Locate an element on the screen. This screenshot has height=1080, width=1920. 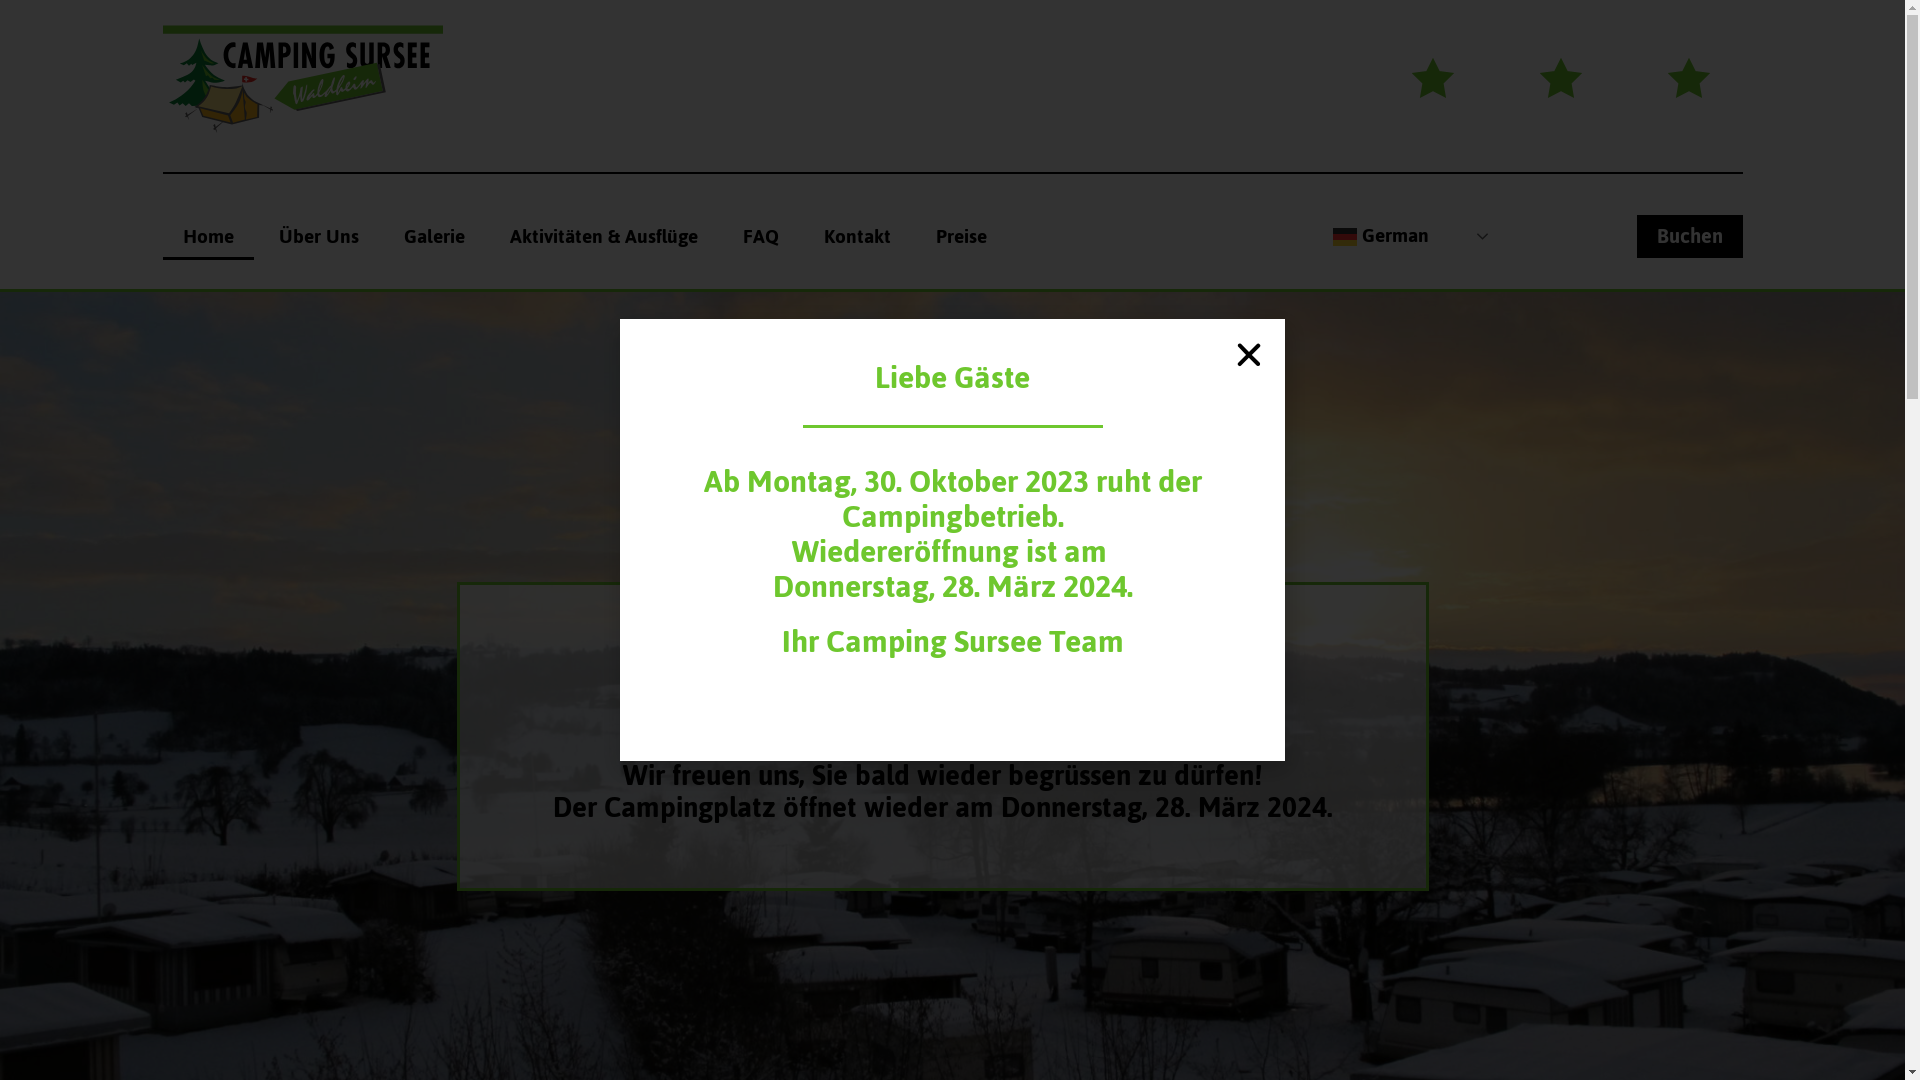
FAQ is located at coordinates (760, 237).